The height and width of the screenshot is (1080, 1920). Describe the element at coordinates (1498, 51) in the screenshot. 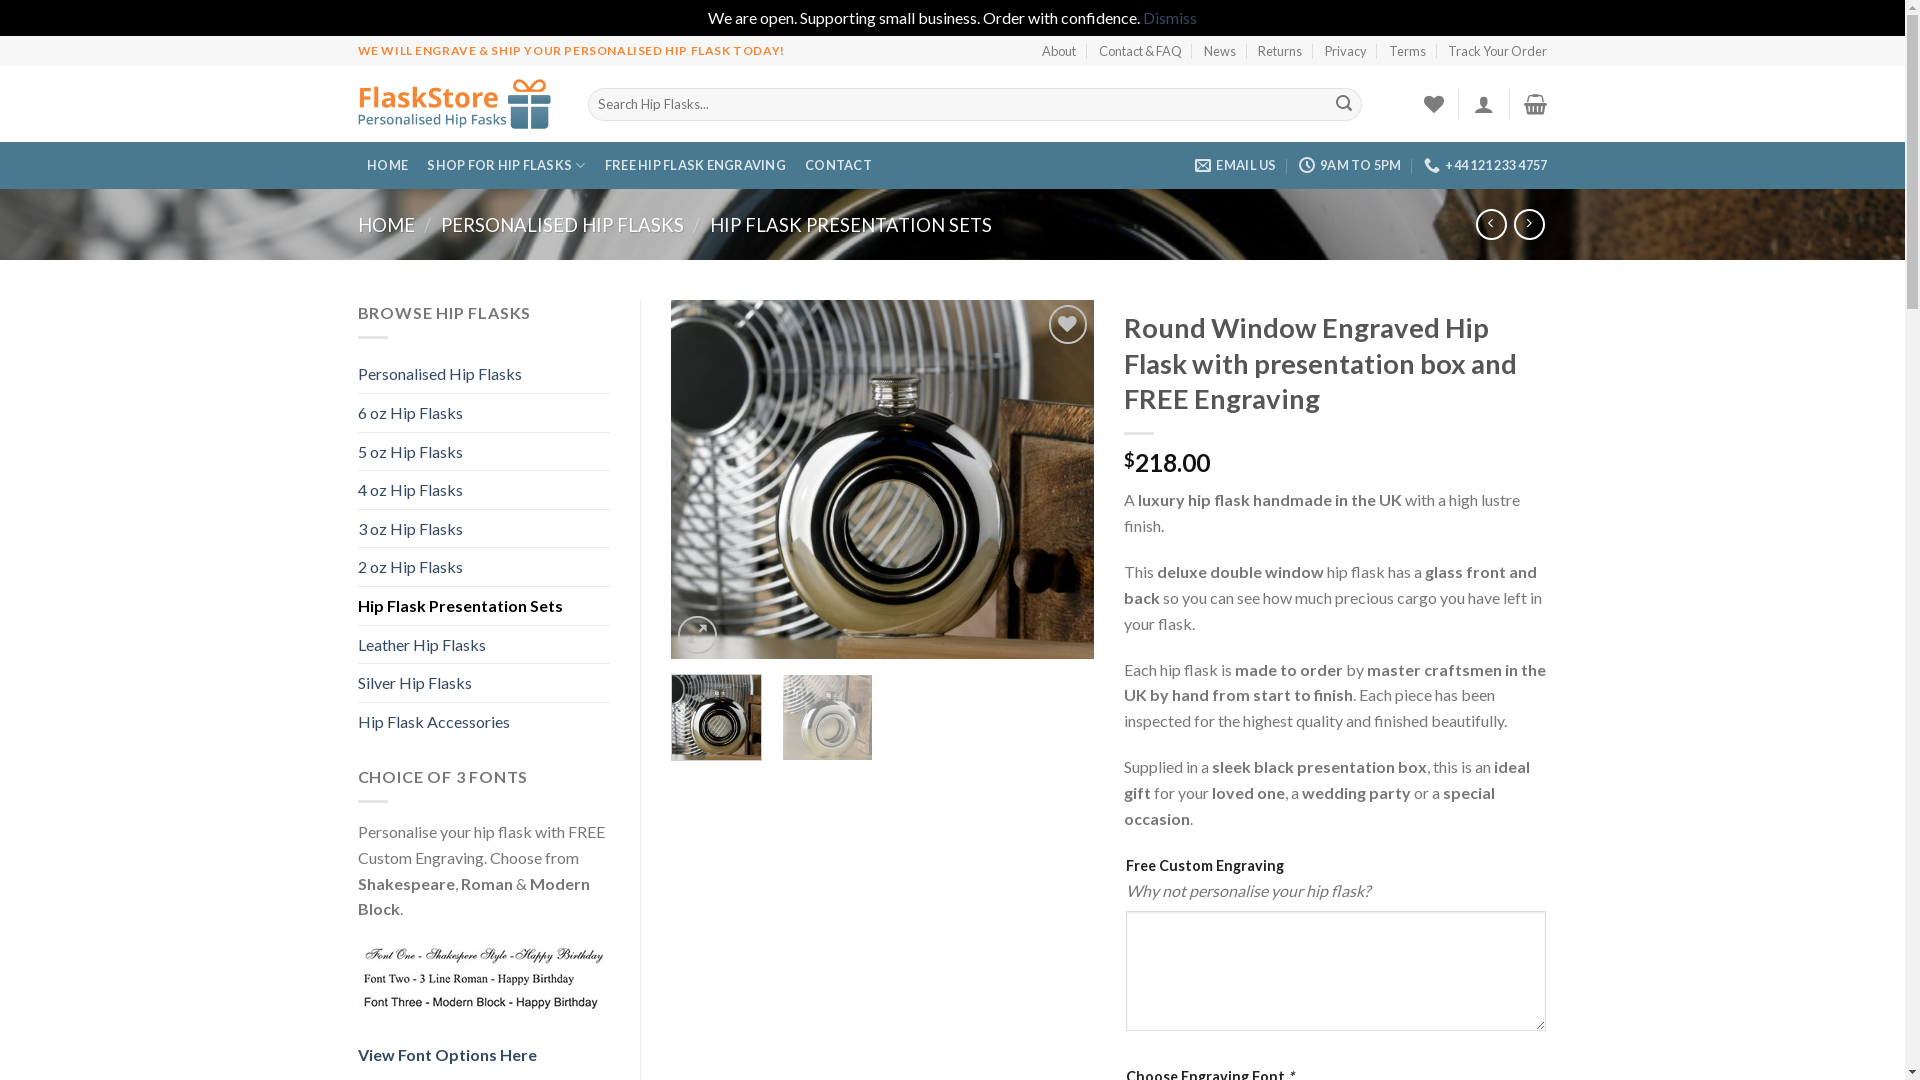

I see `Track Your Order` at that location.